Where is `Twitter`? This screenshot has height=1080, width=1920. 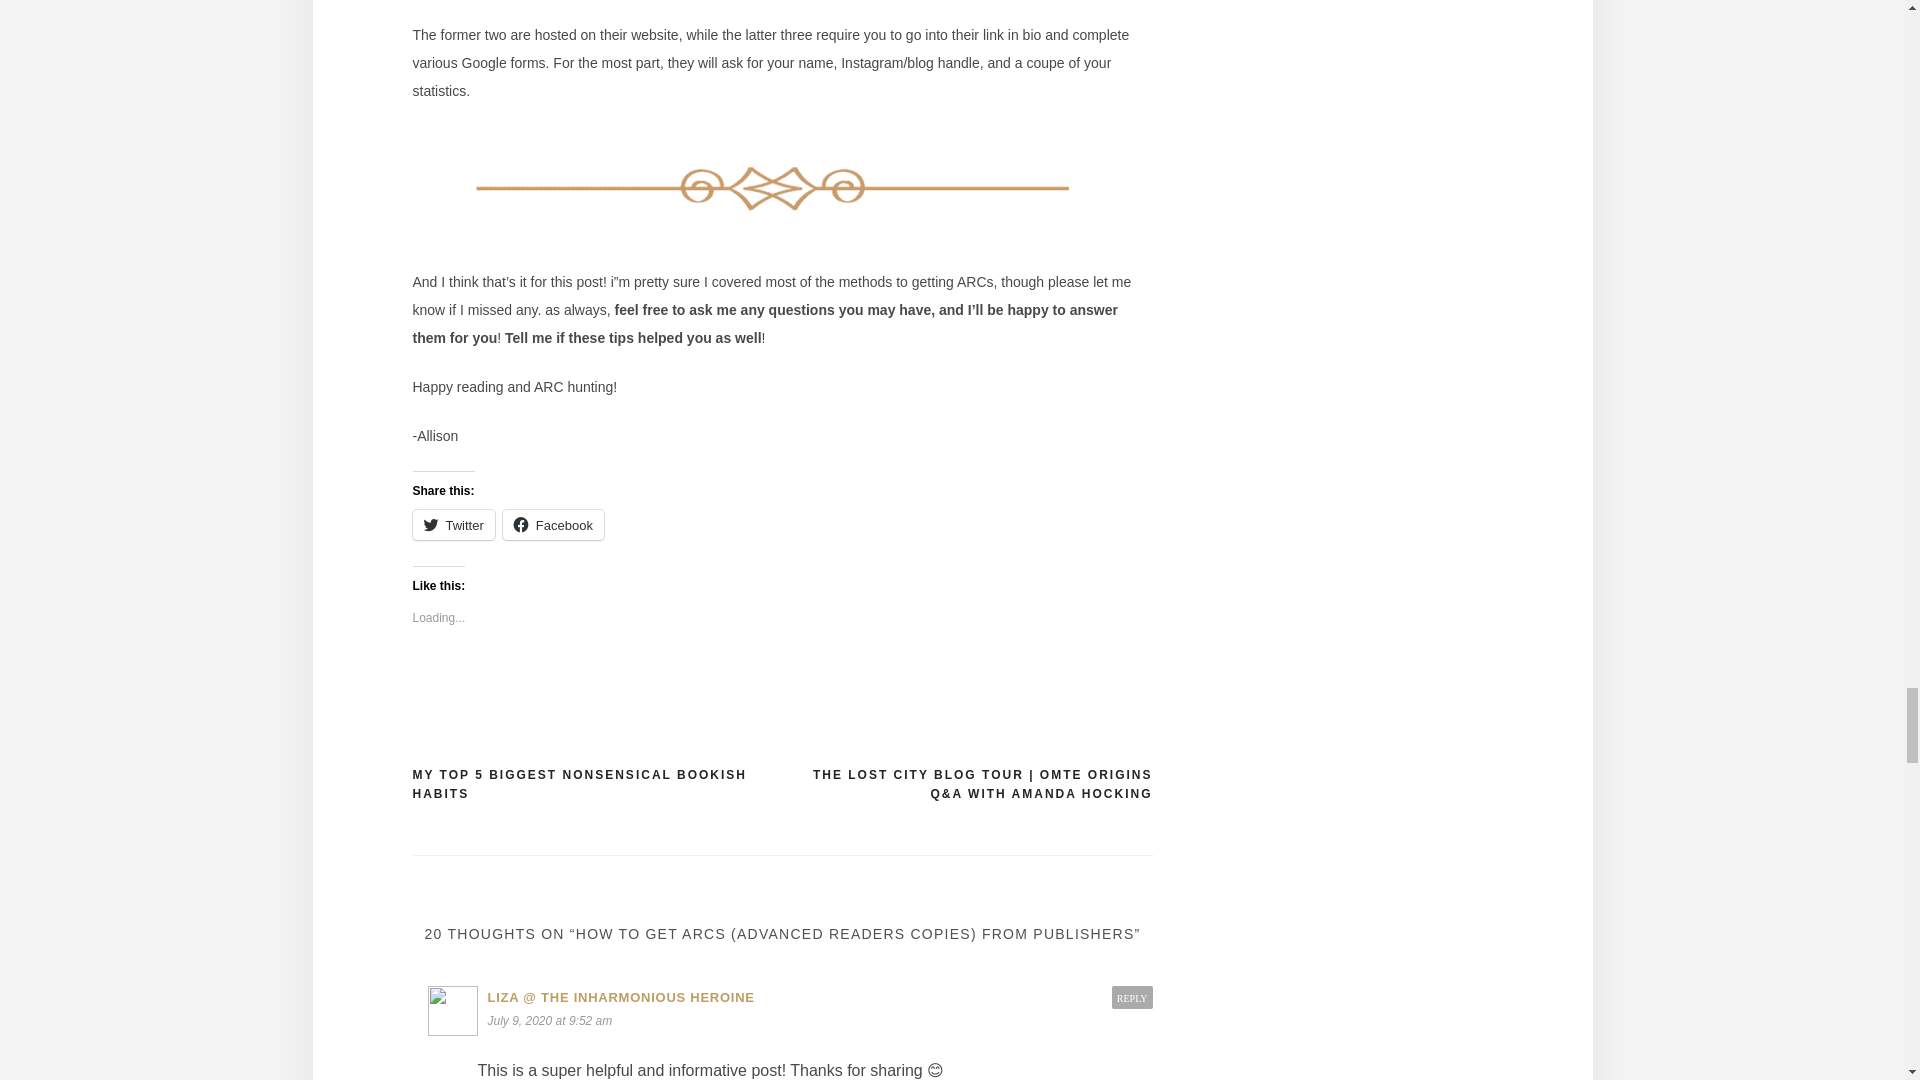
Twitter is located at coordinates (452, 524).